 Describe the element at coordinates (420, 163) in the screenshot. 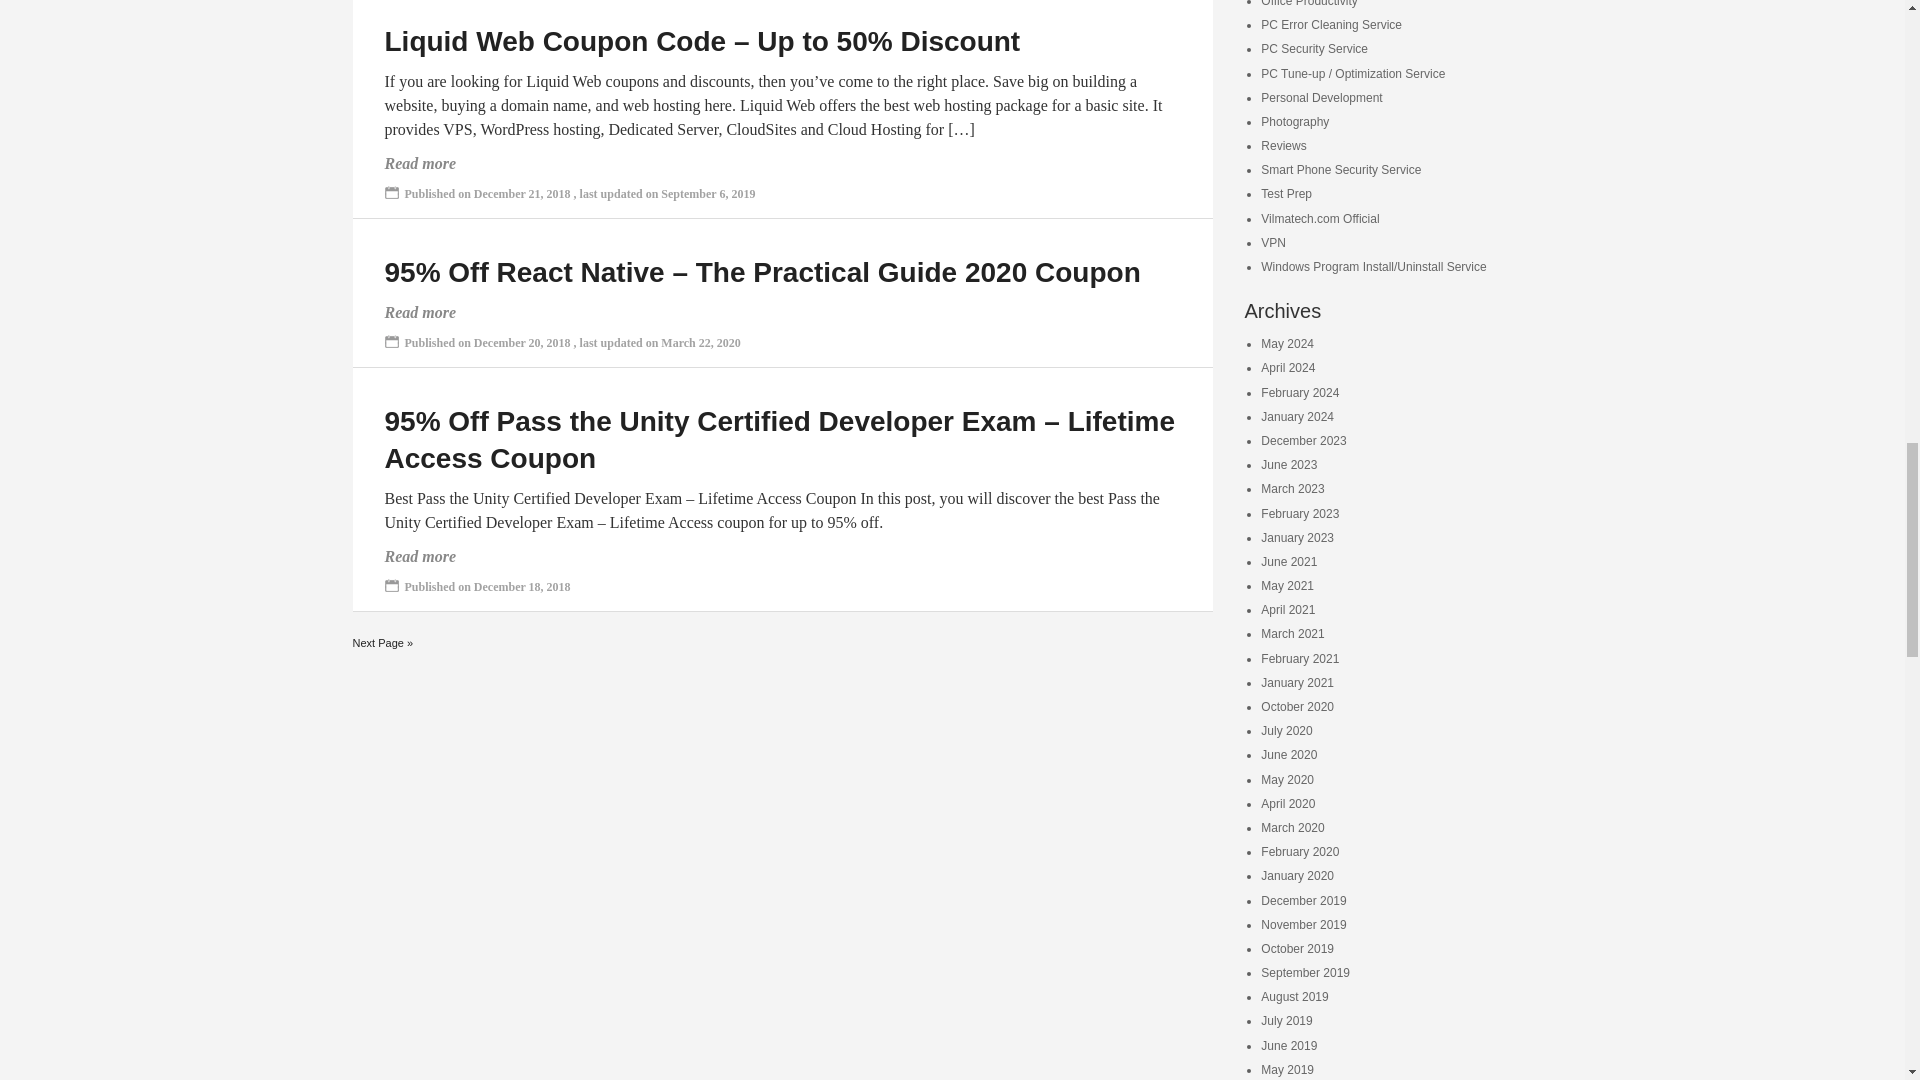

I see `Read more` at that location.